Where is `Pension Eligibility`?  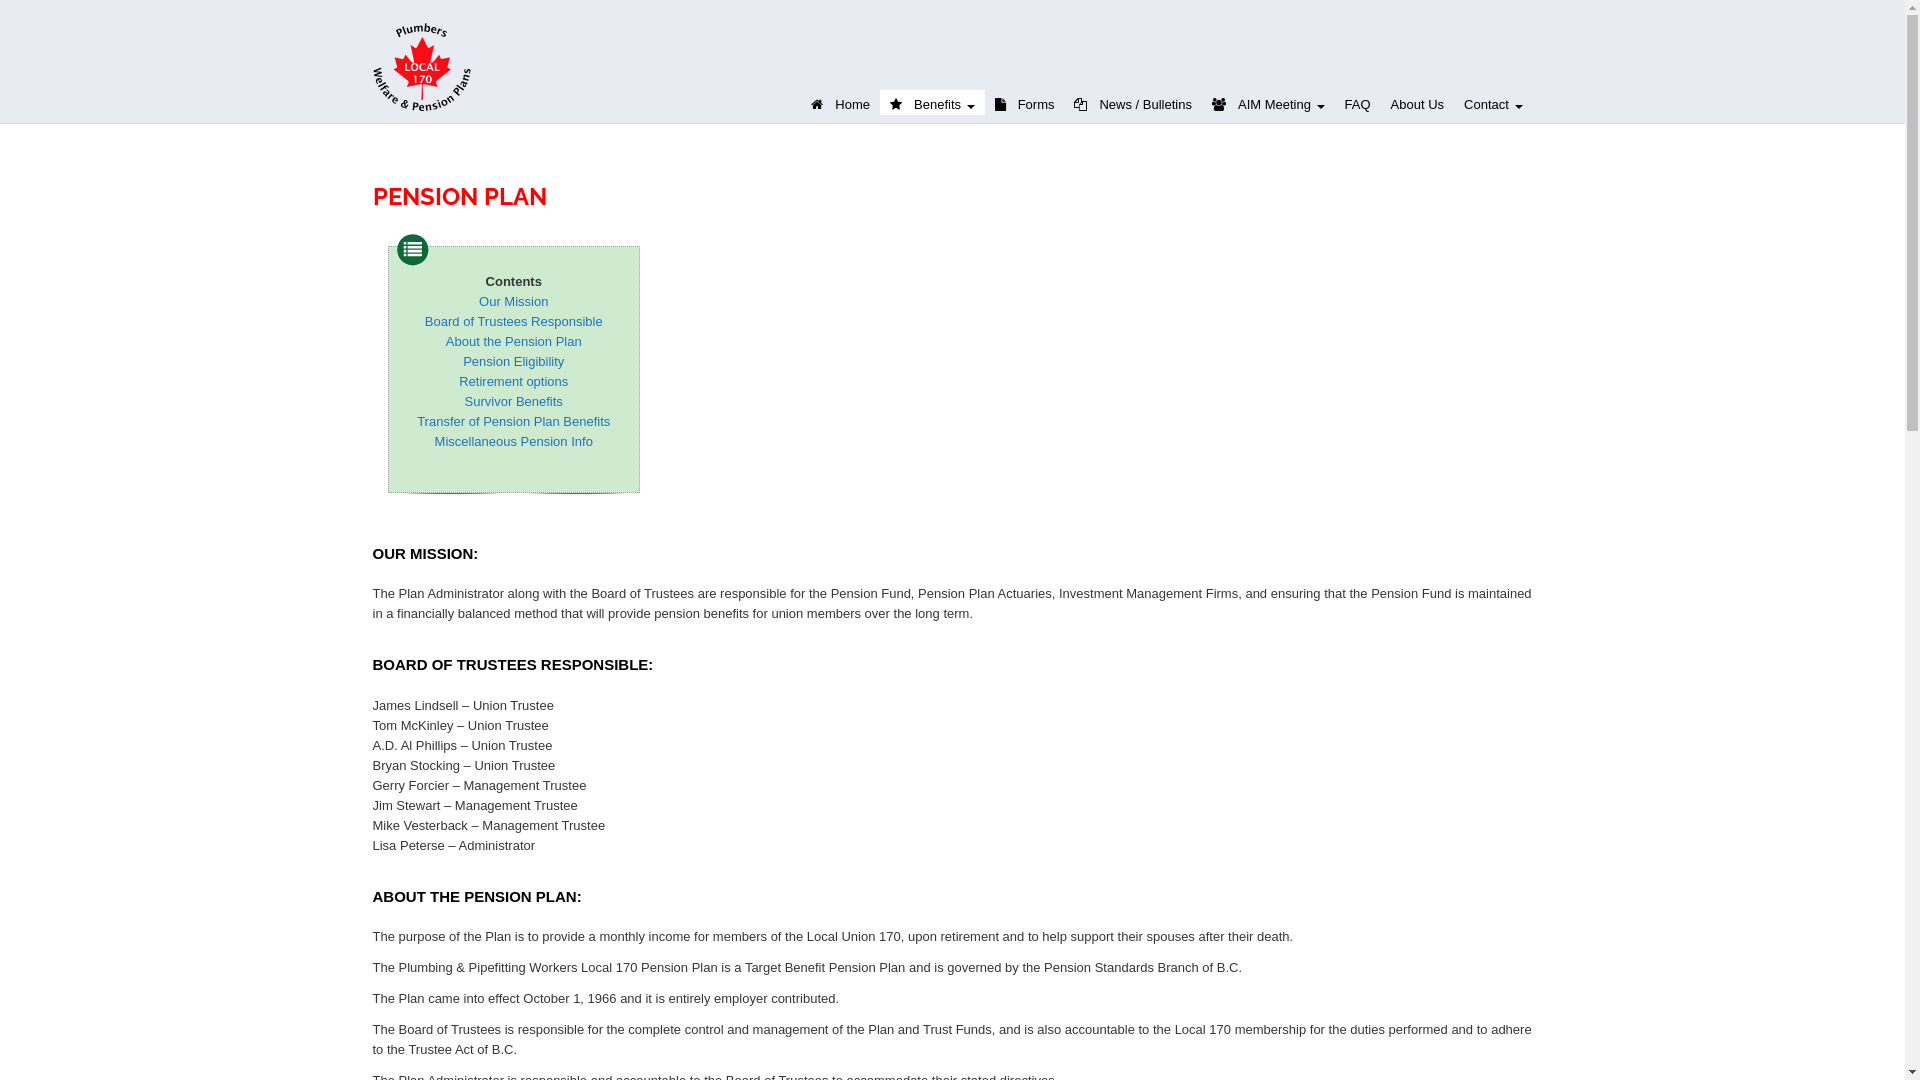 Pension Eligibility is located at coordinates (514, 362).